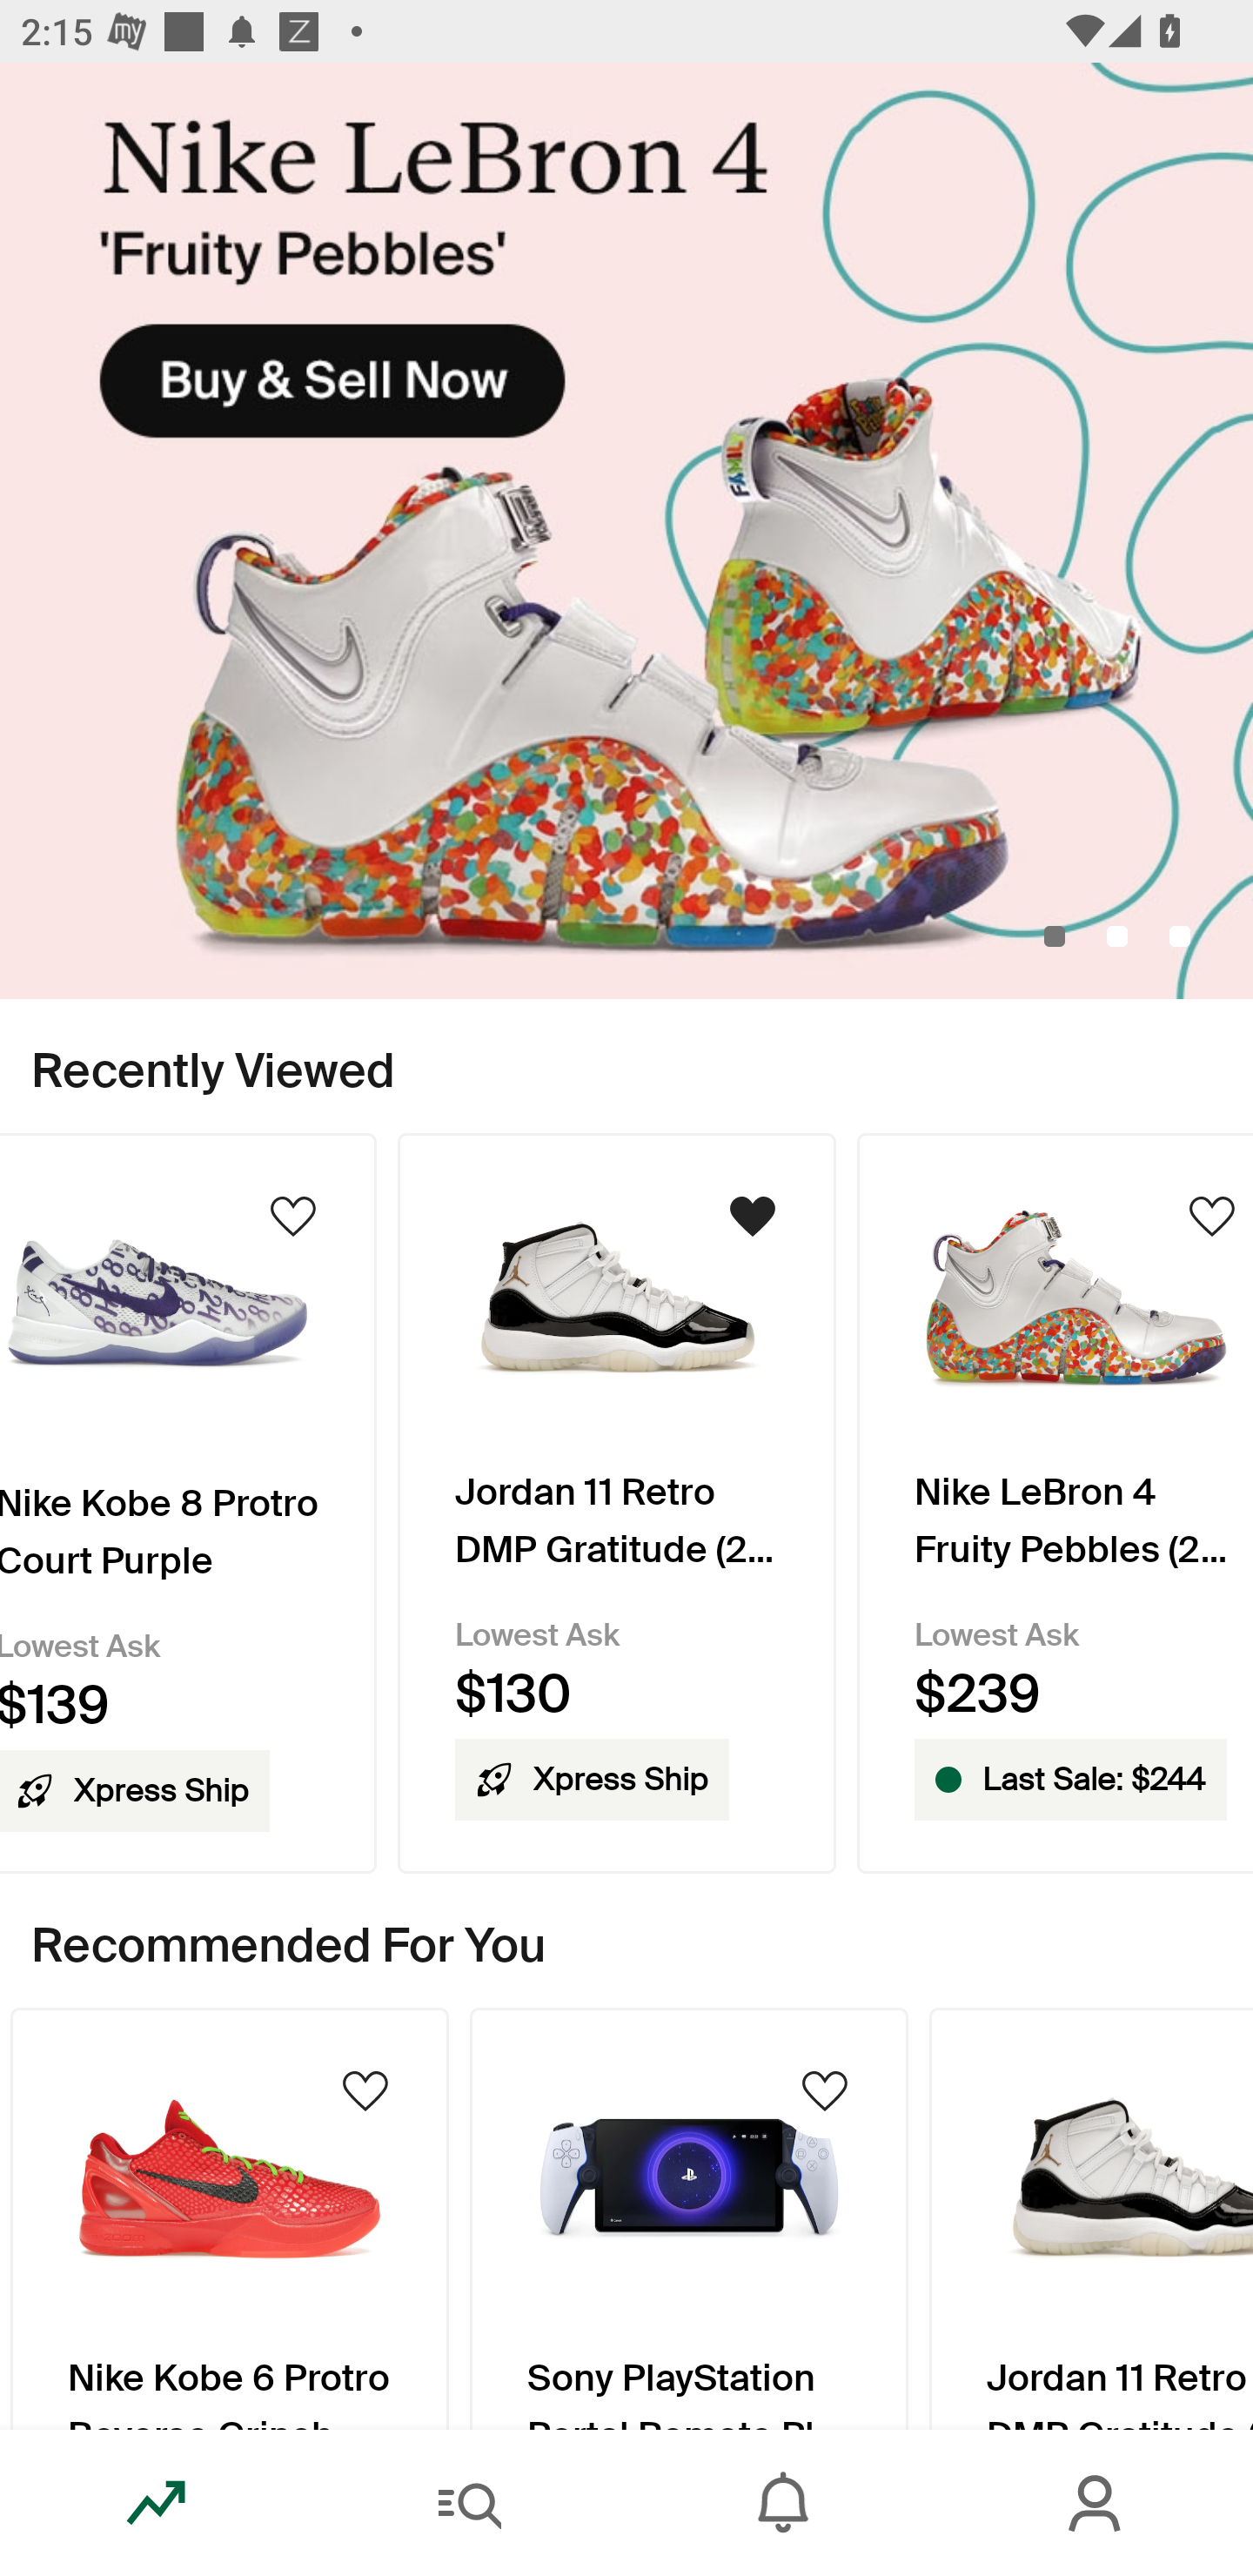  What do you see at coordinates (783, 2503) in the screenshot?
I see `Inbox` at bounding box center [783, 2503].